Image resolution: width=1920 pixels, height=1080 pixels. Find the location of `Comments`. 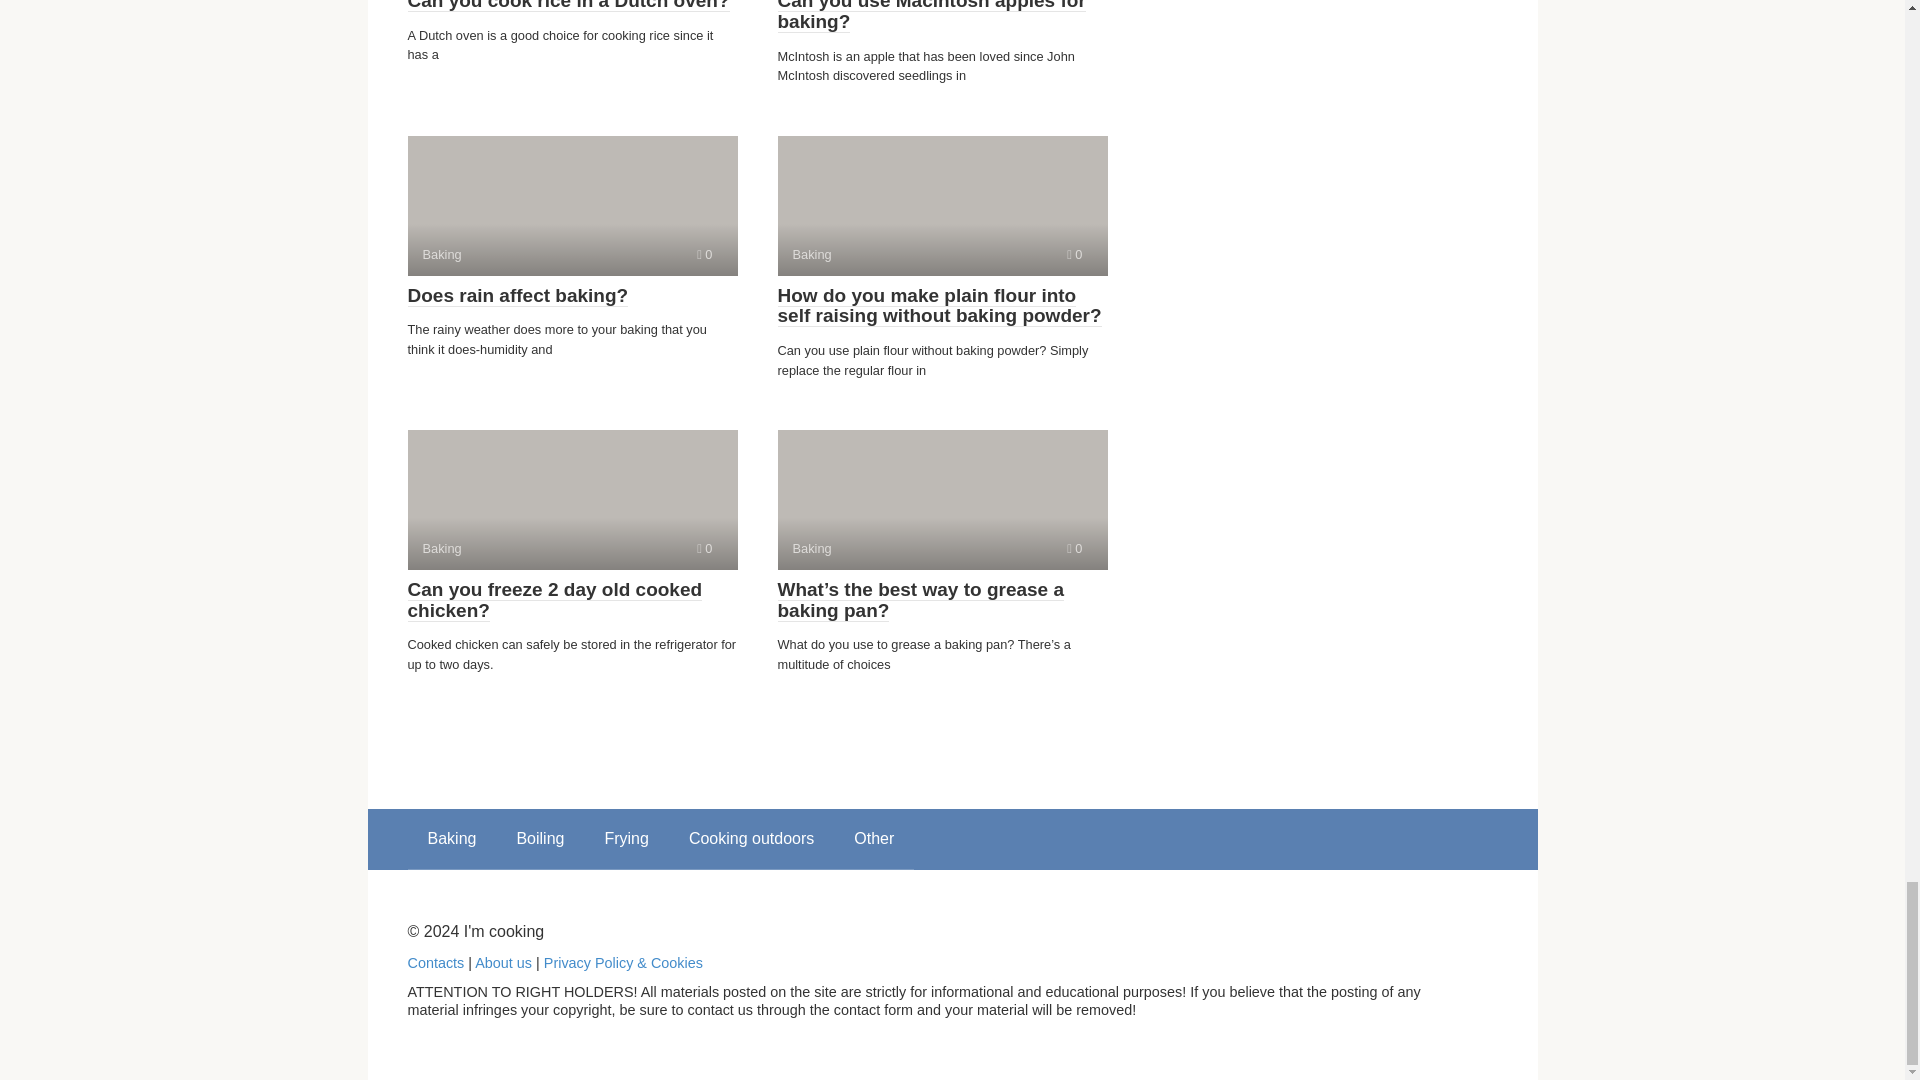

Comments is located at coordinates (932, 16).